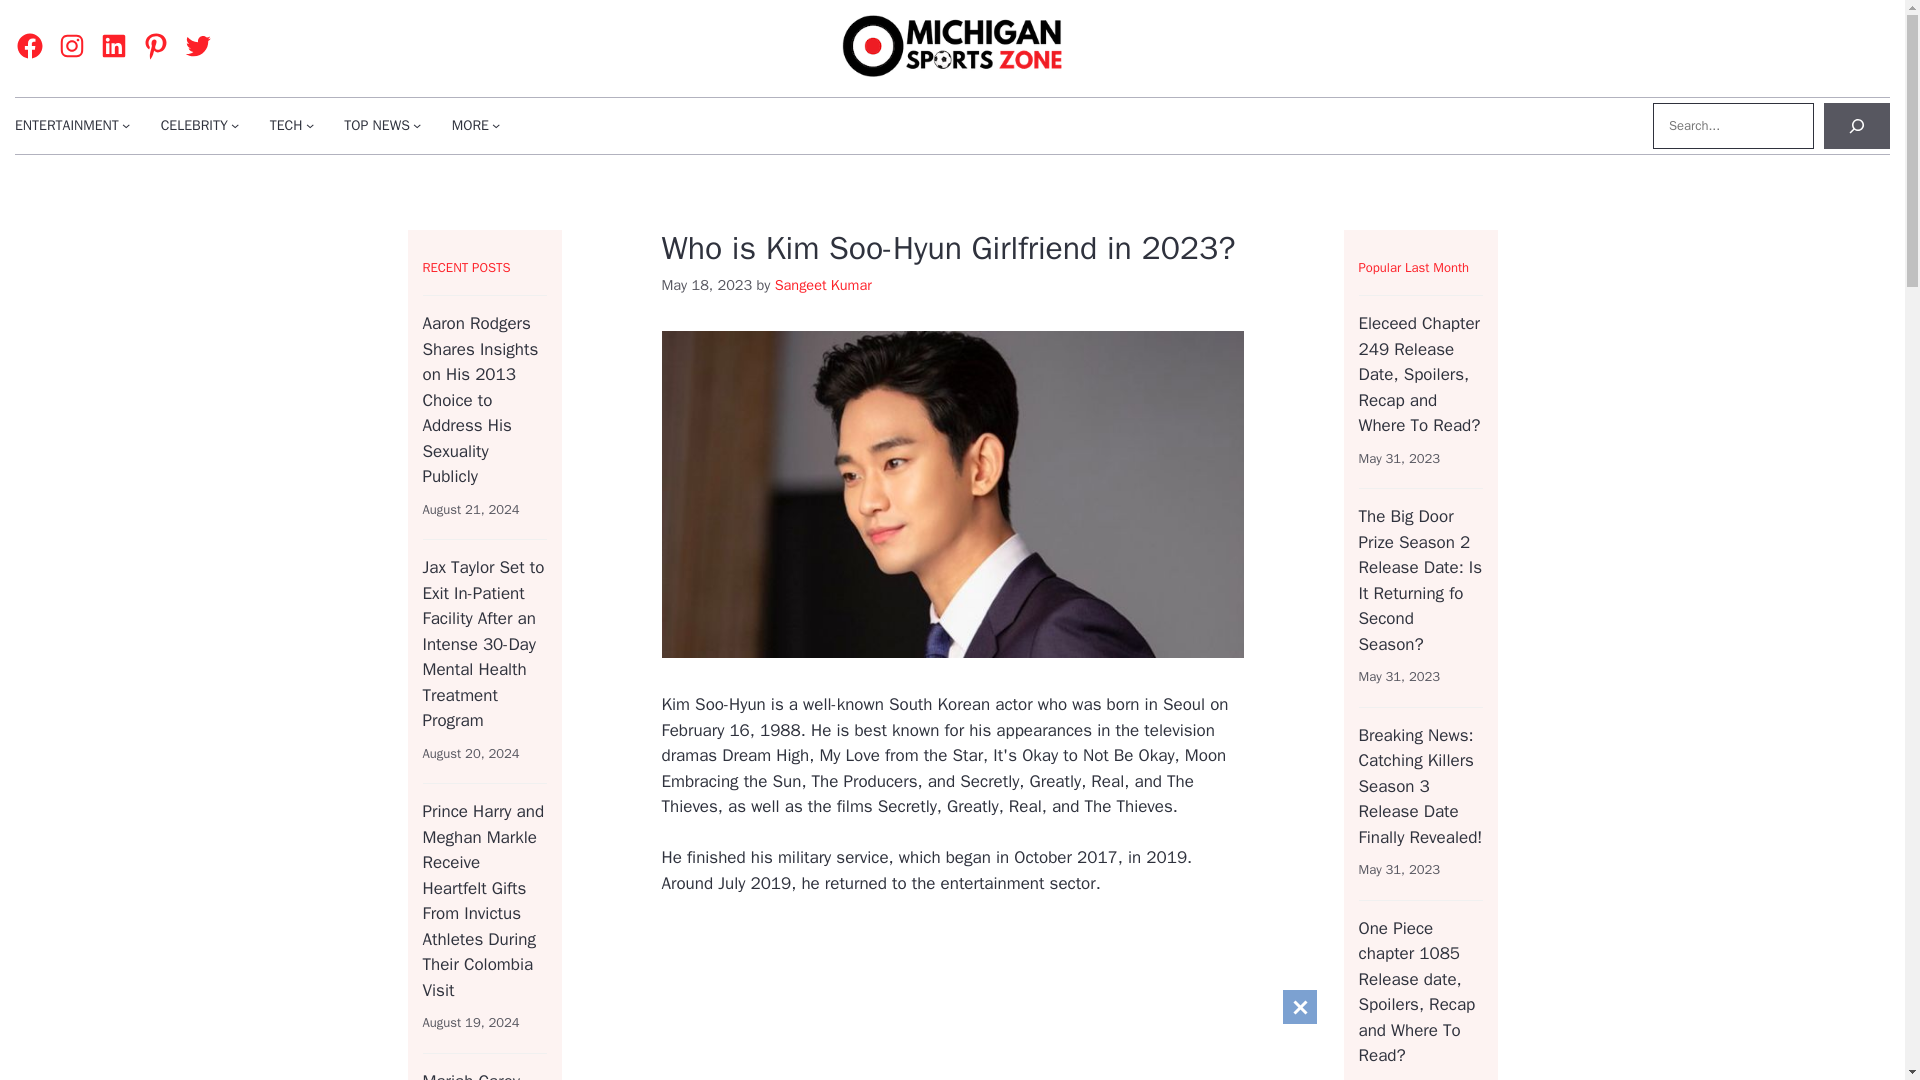 The image size is (1920, 1080). What do you see at coordinates (198, 46) in the screenshot?
I see `Twitter` at bounding box center [198, 46].